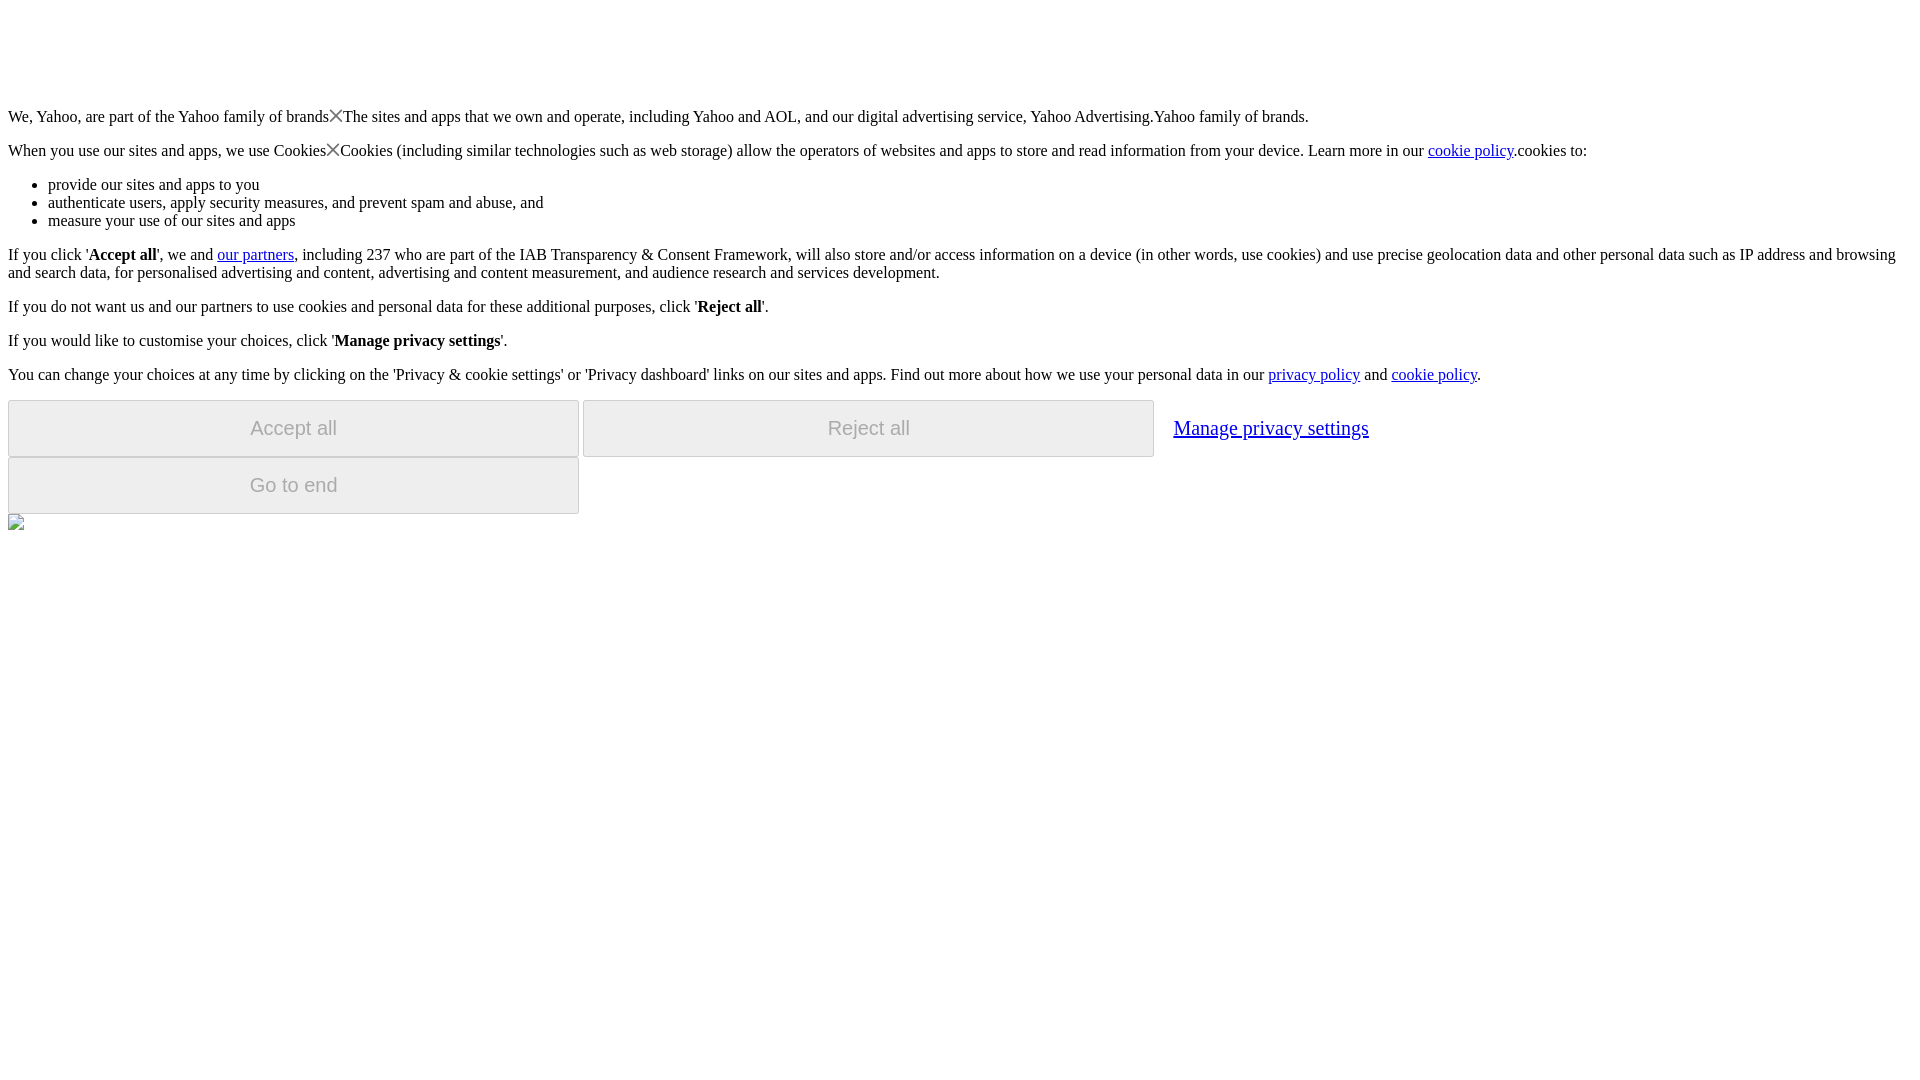 This screenshot has height=1080, width=1920. Describe the element at coordinates (293, 428) in the screenshot. I see `Accept all` at that location.